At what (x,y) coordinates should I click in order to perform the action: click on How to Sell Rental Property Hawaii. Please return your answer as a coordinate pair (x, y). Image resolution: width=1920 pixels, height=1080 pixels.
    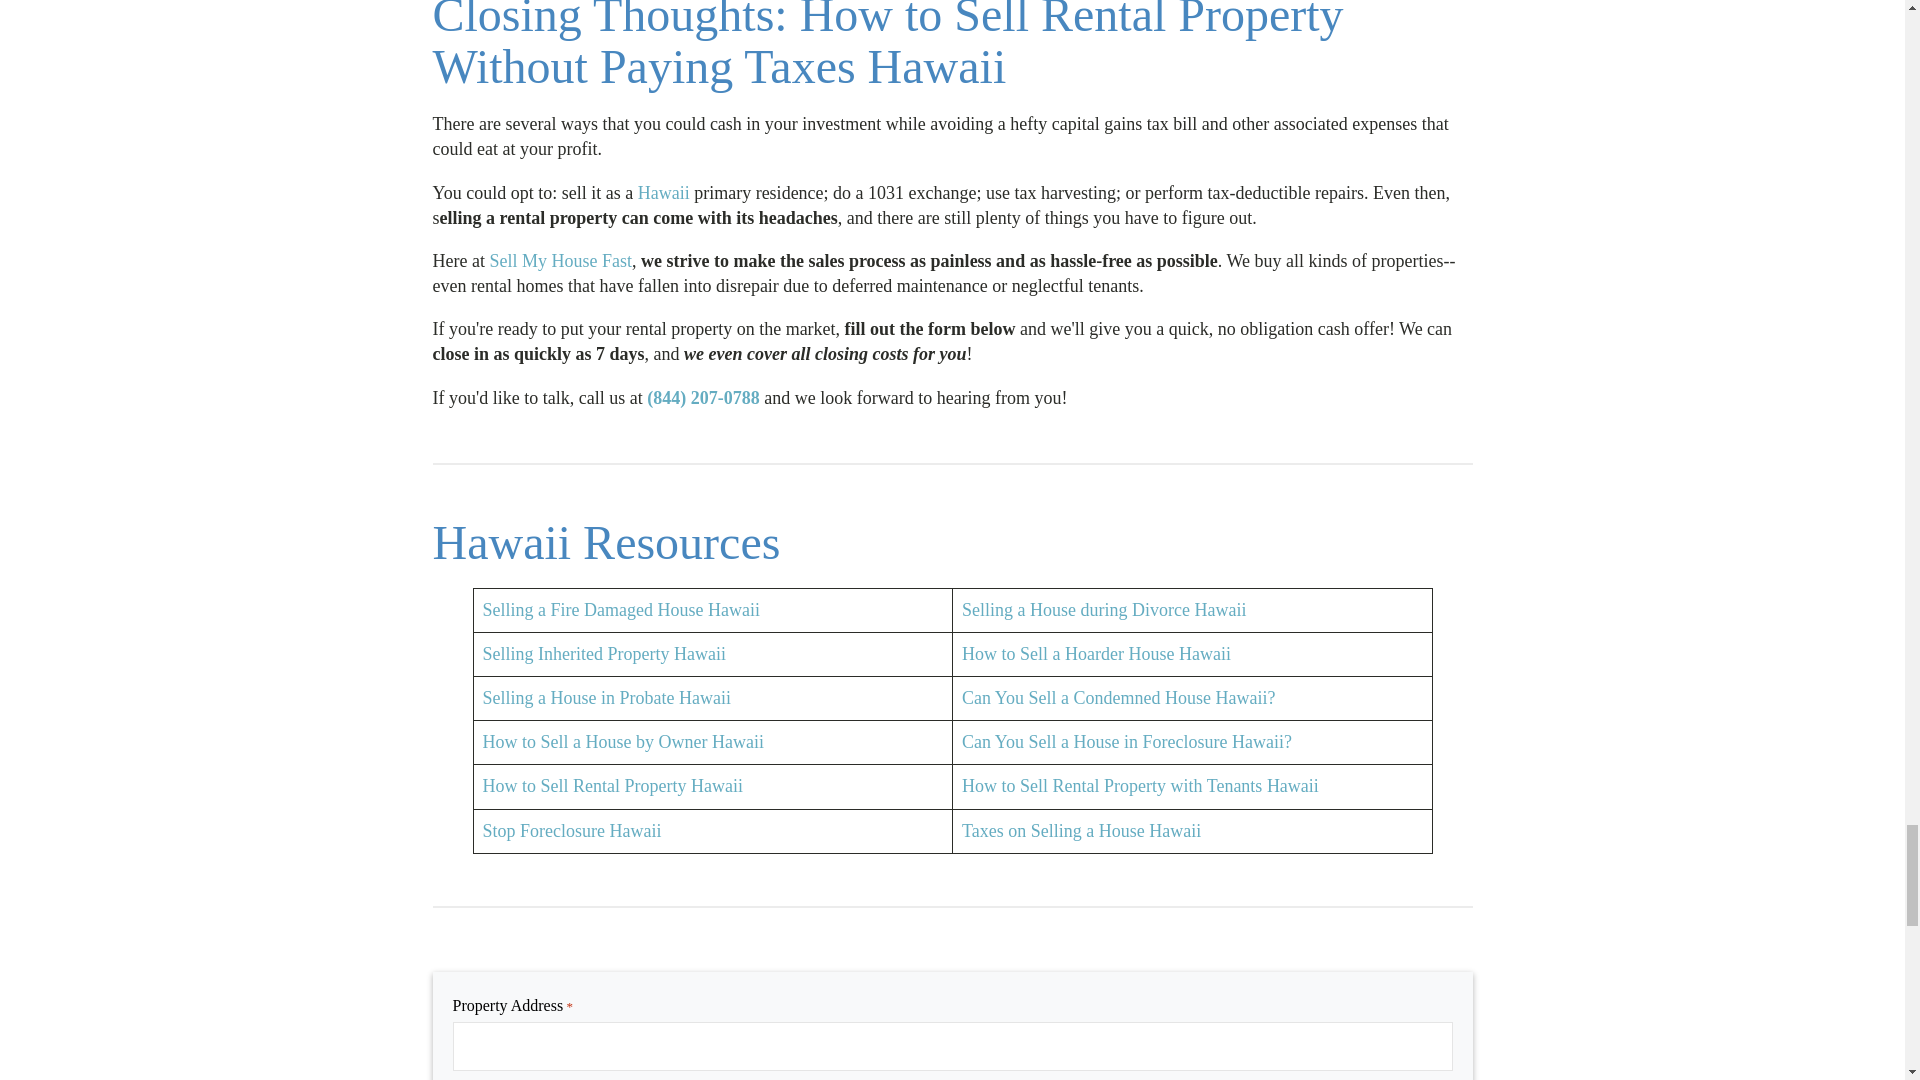
    Looking at the image, I should click on (611, 786).